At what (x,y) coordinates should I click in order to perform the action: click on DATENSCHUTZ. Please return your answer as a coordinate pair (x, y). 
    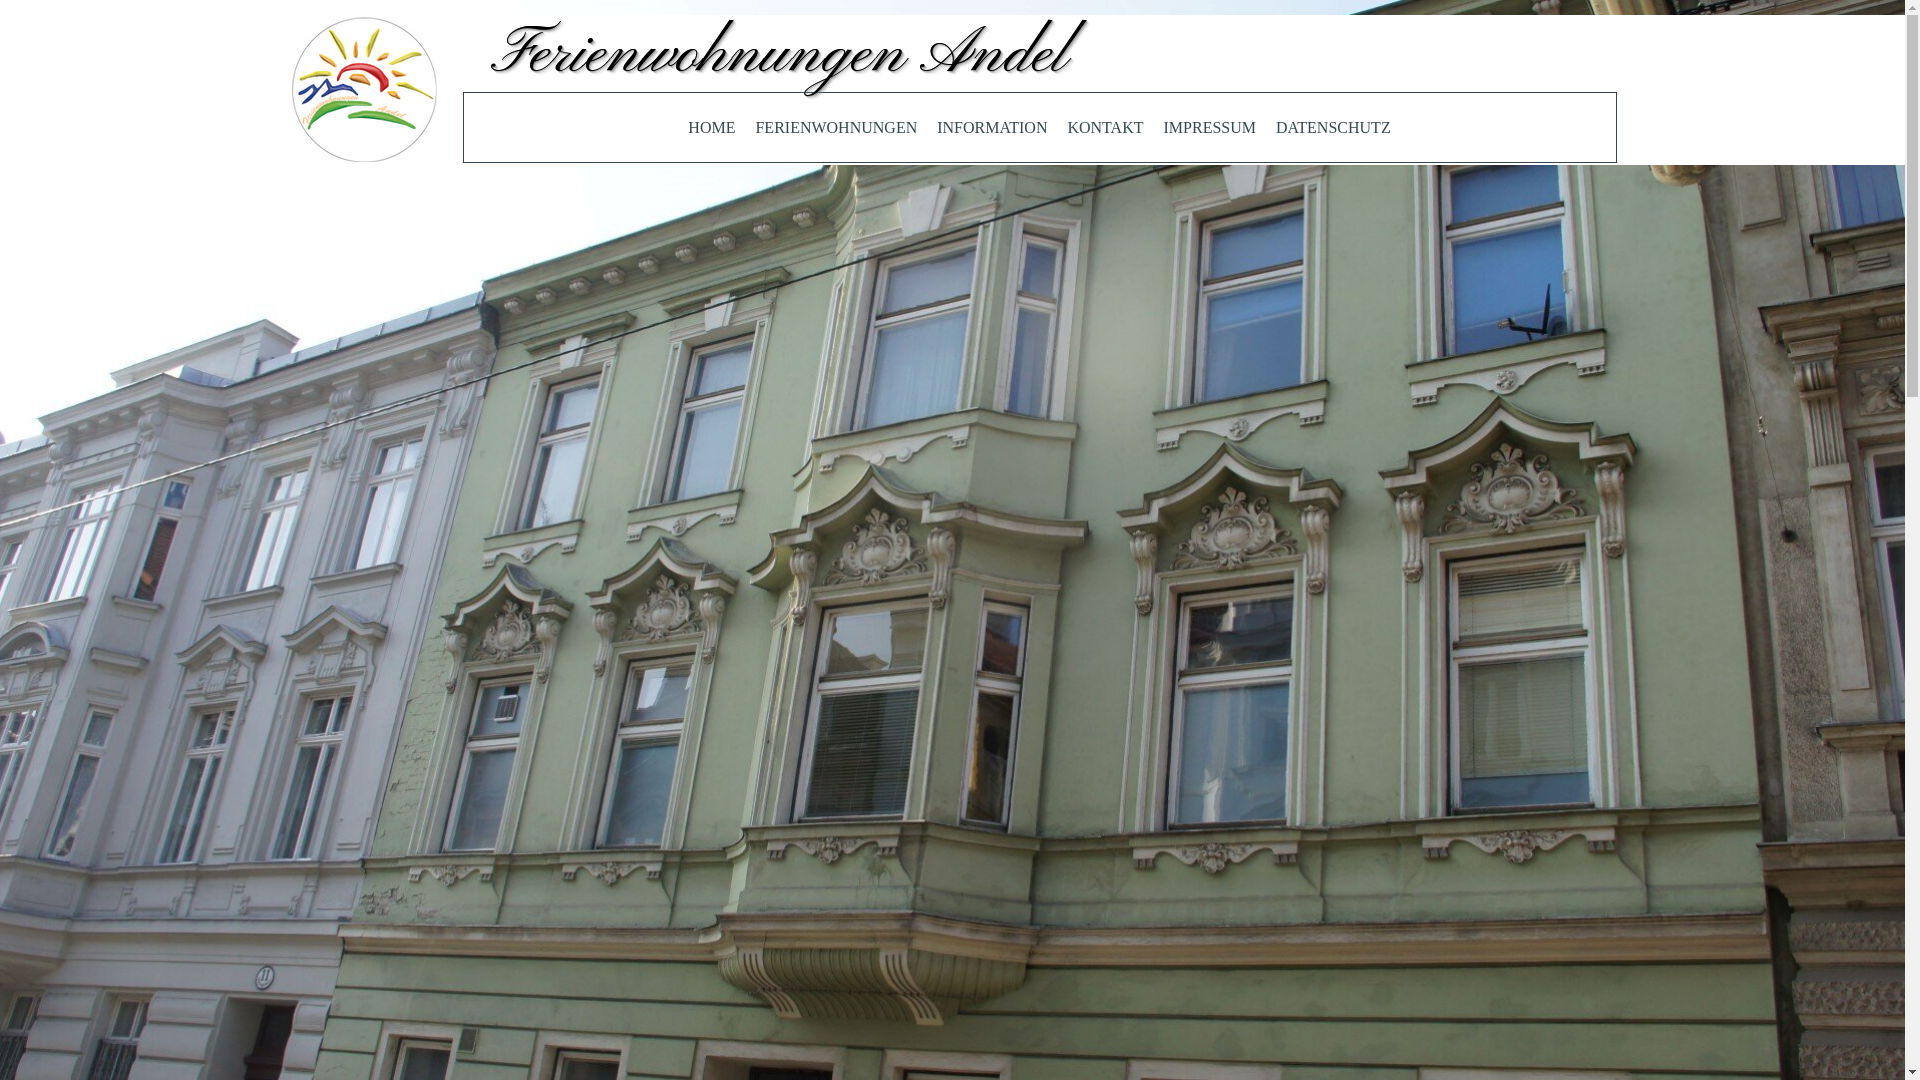
    Looking at the image, I should click on (1334, 128).